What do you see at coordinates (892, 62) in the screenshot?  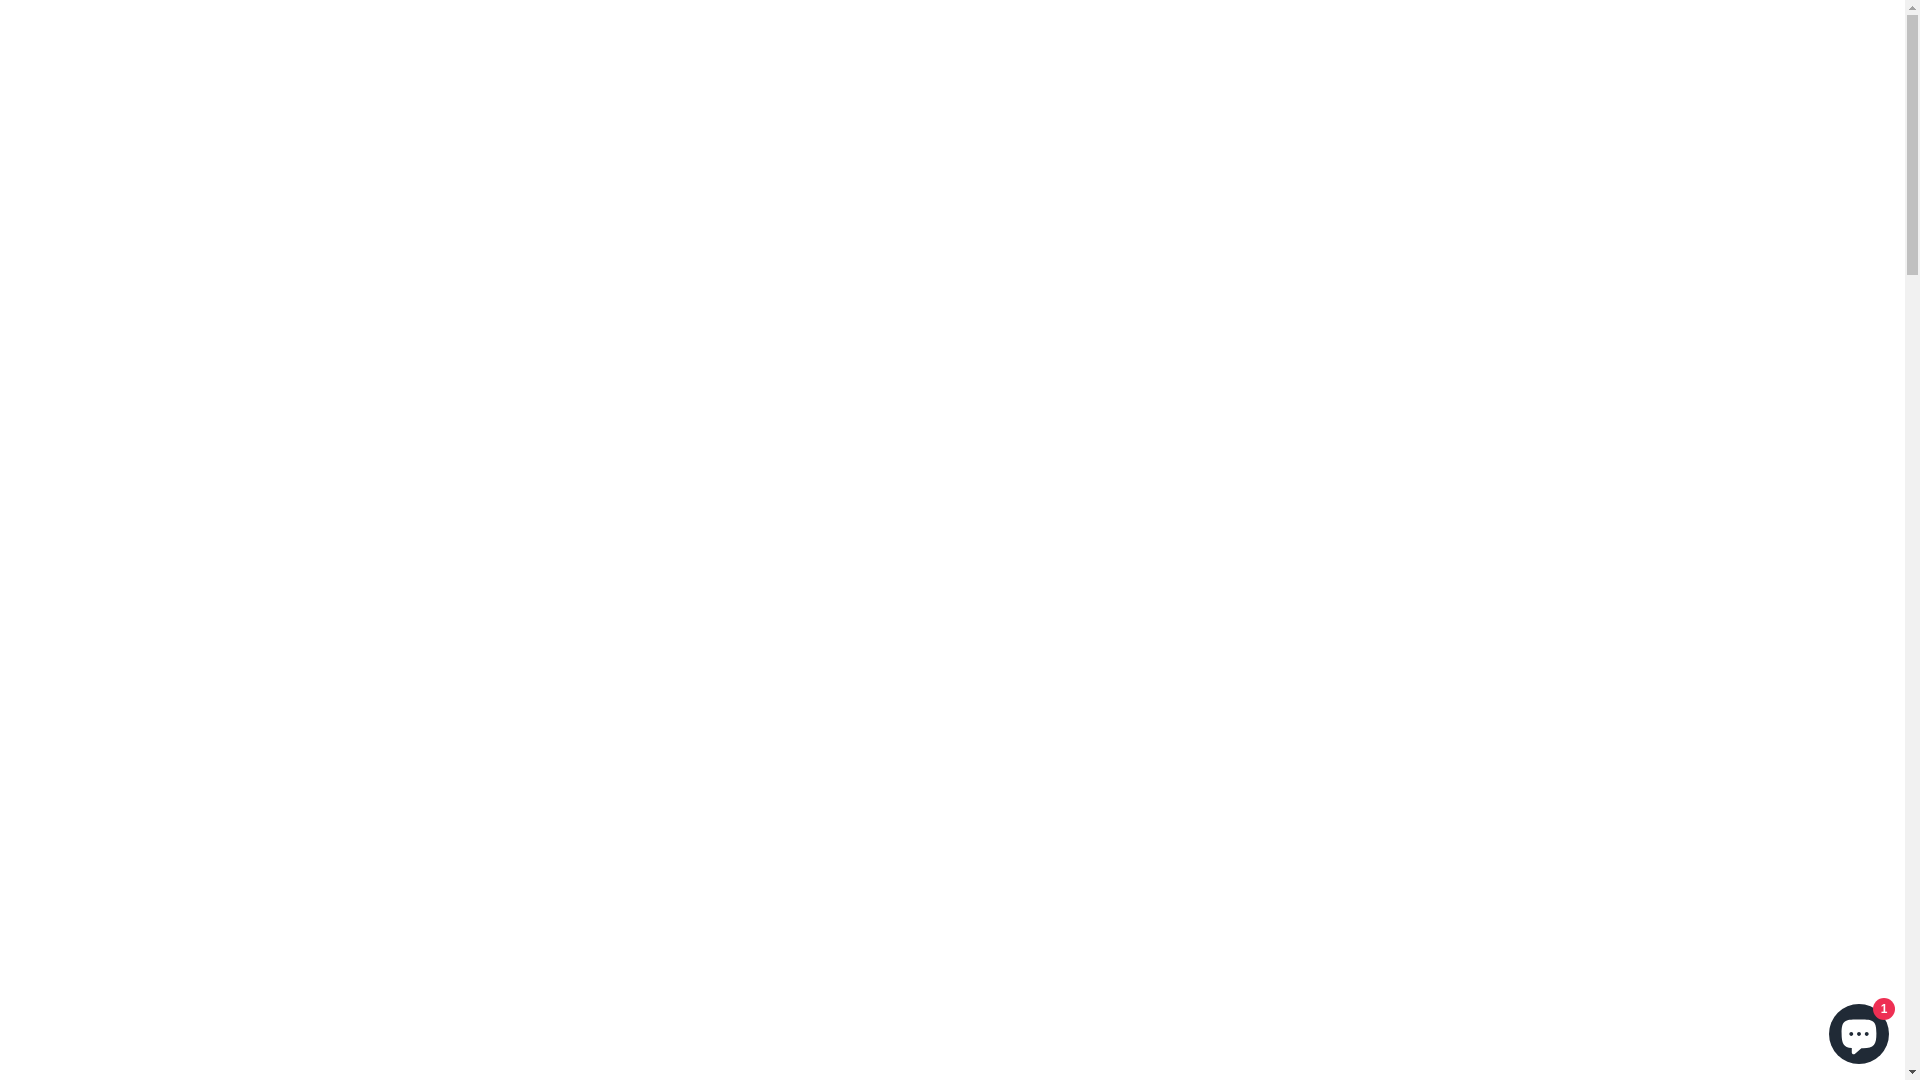 I see `Shop` at bounding box center [892, 62].